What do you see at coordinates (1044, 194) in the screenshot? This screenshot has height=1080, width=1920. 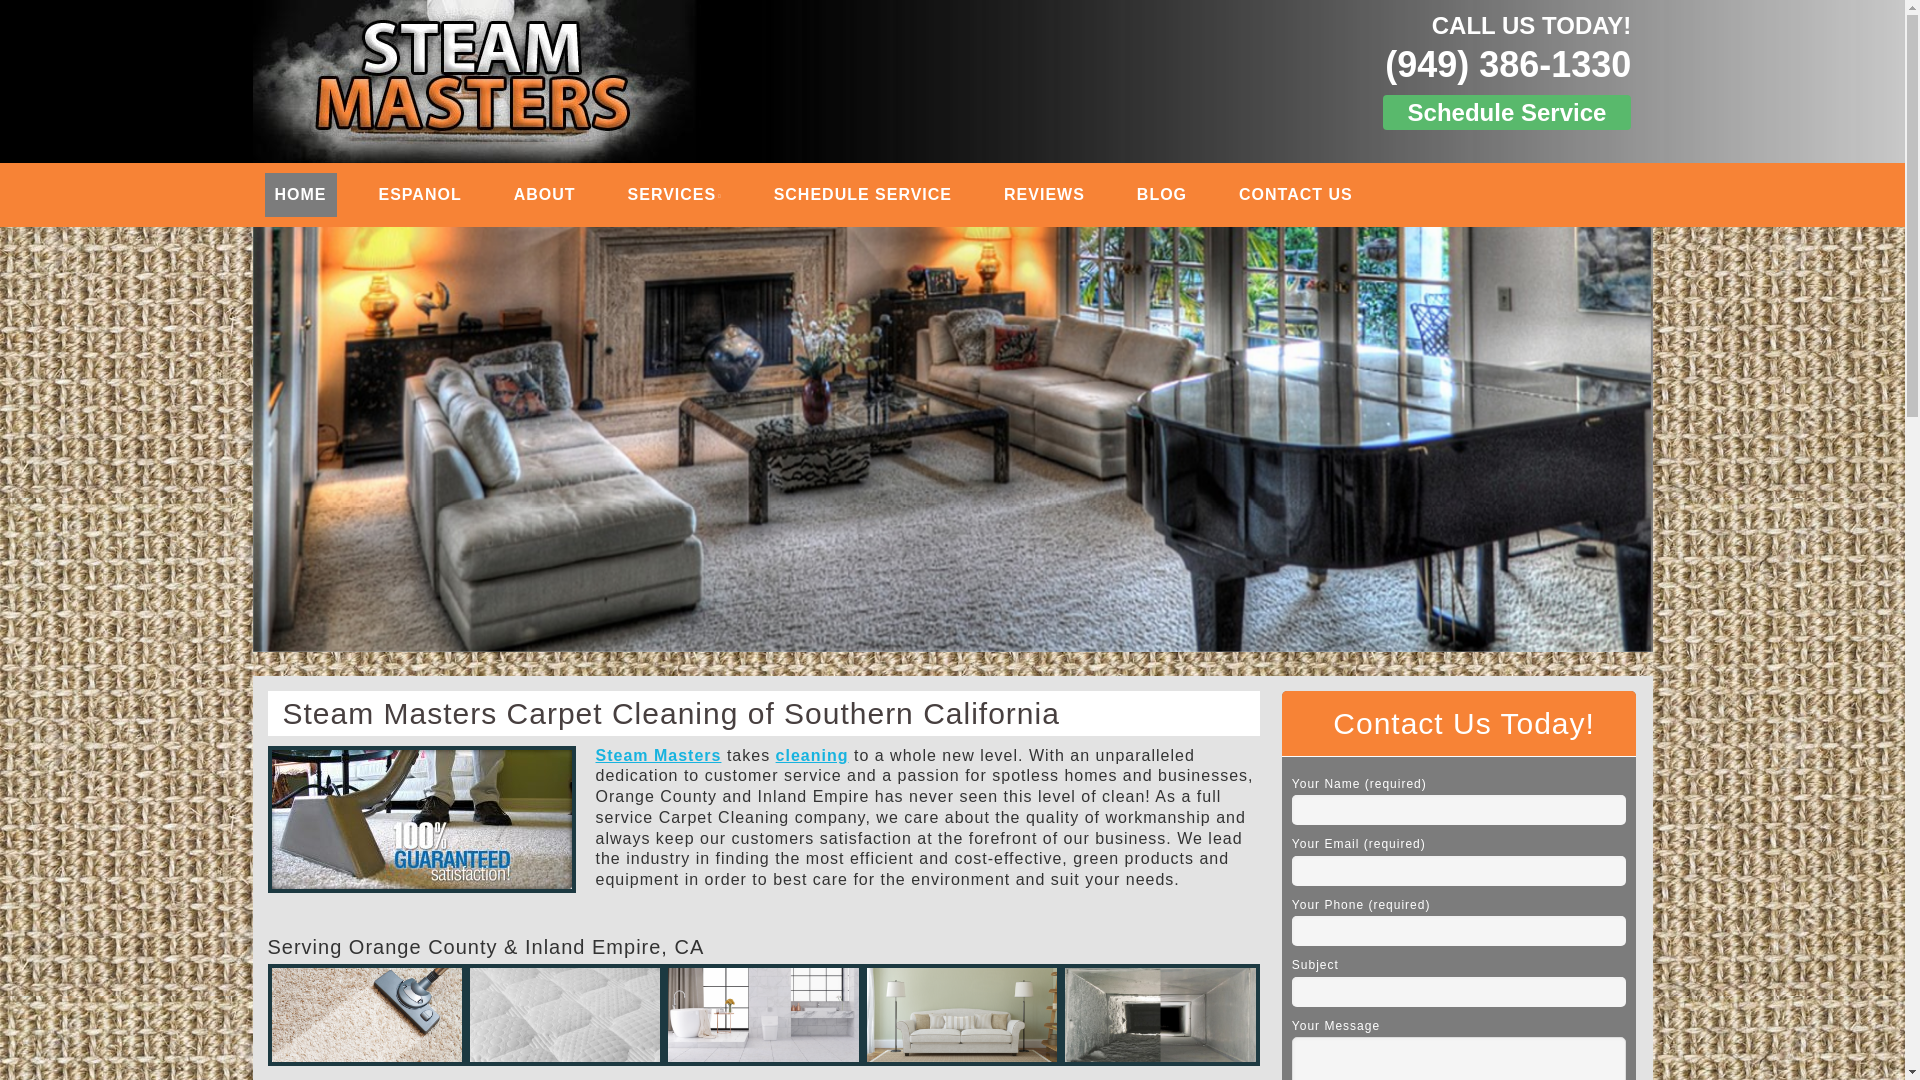 I see `REVIEWS` at bounding box center [1044, 194].